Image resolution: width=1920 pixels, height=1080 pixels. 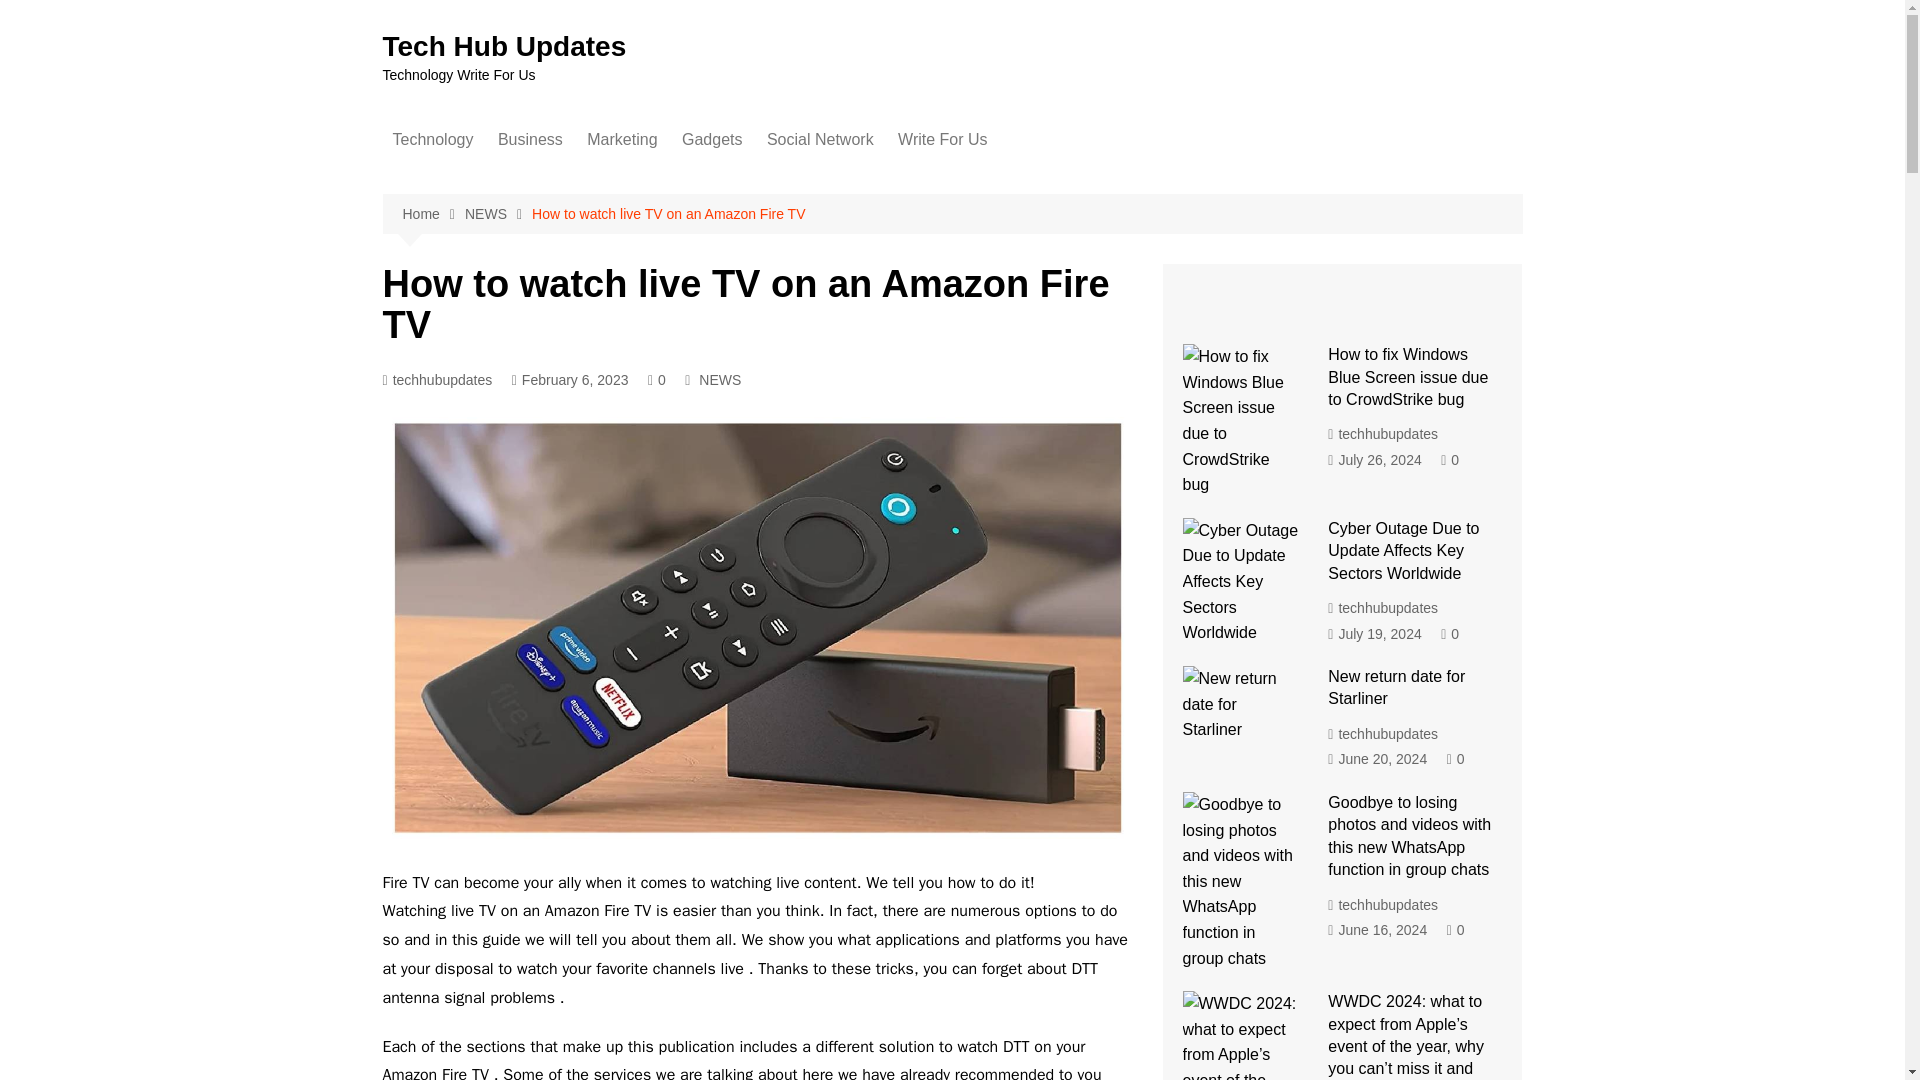 I want to click on Tech Hub Updates, so click(x=504, y=46).